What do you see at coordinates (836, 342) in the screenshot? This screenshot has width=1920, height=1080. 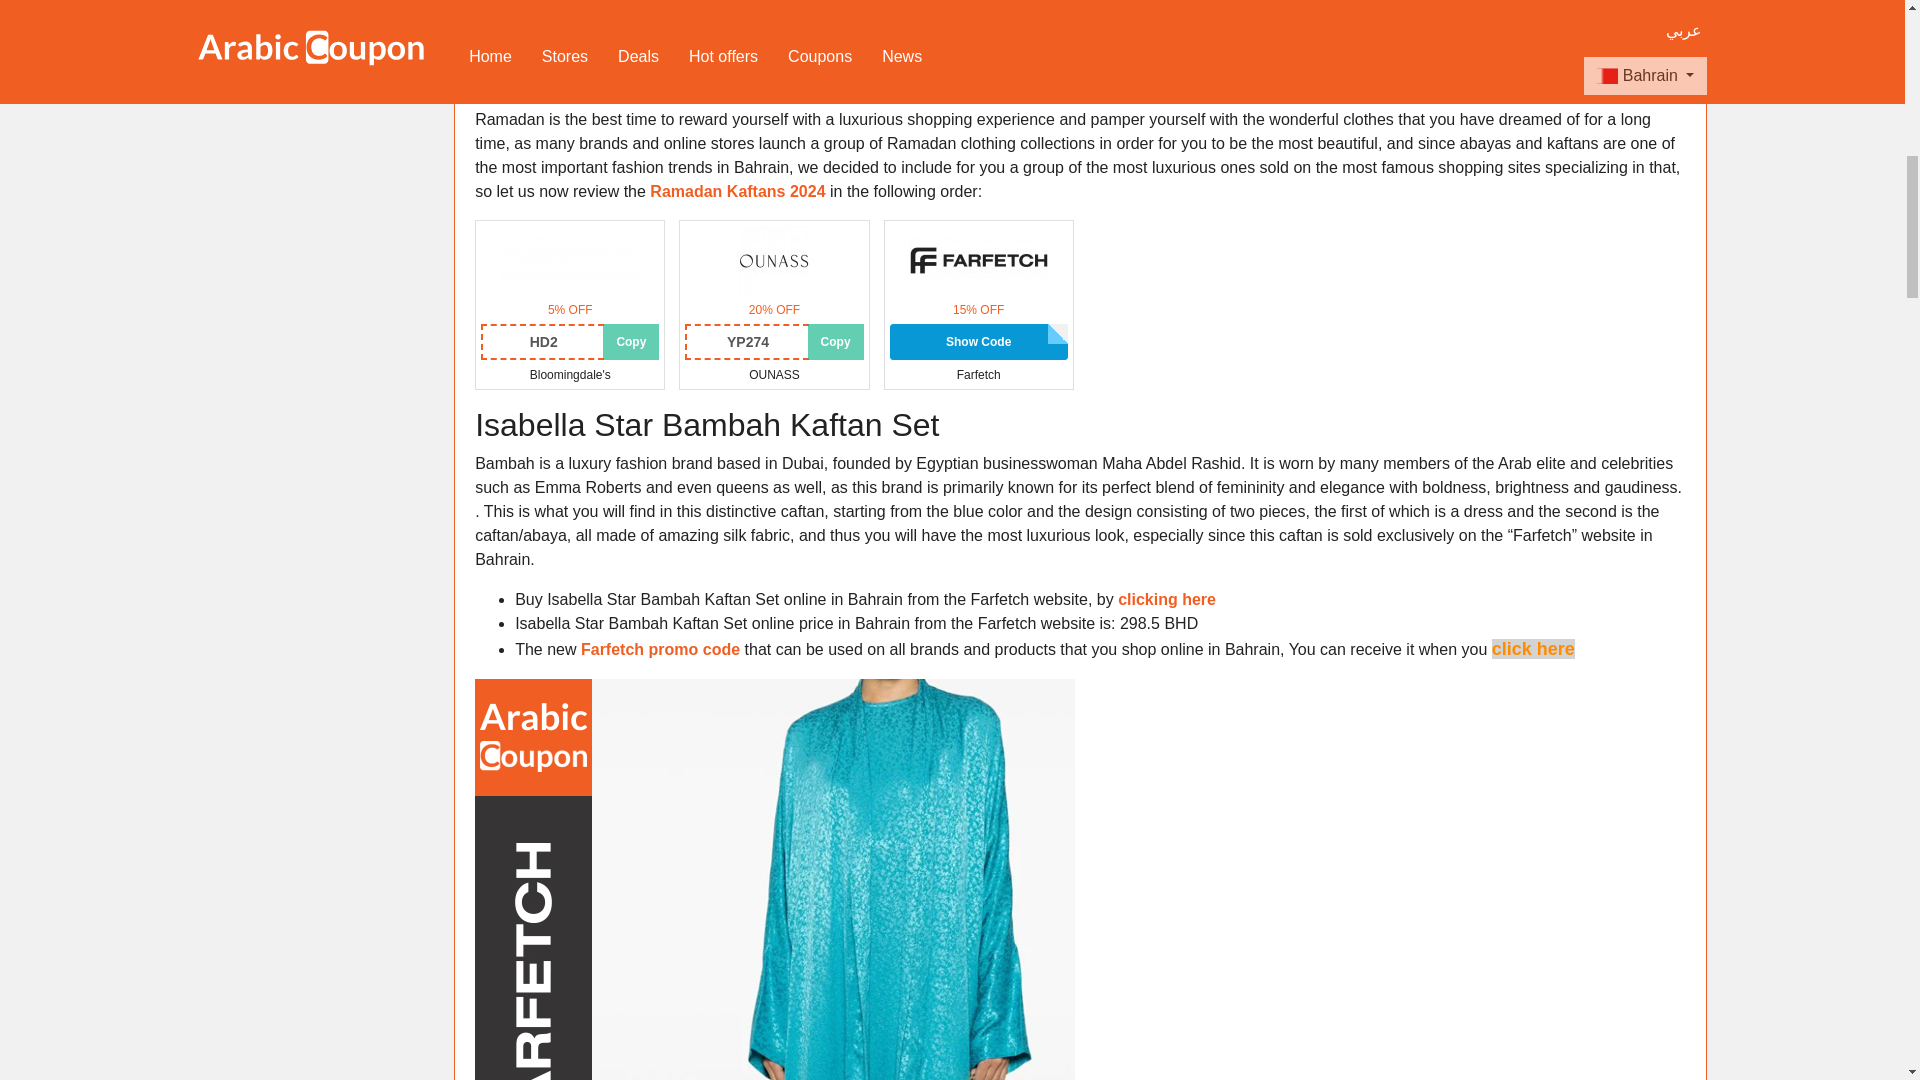 I see `Copy` at bounding box center [836, 342].